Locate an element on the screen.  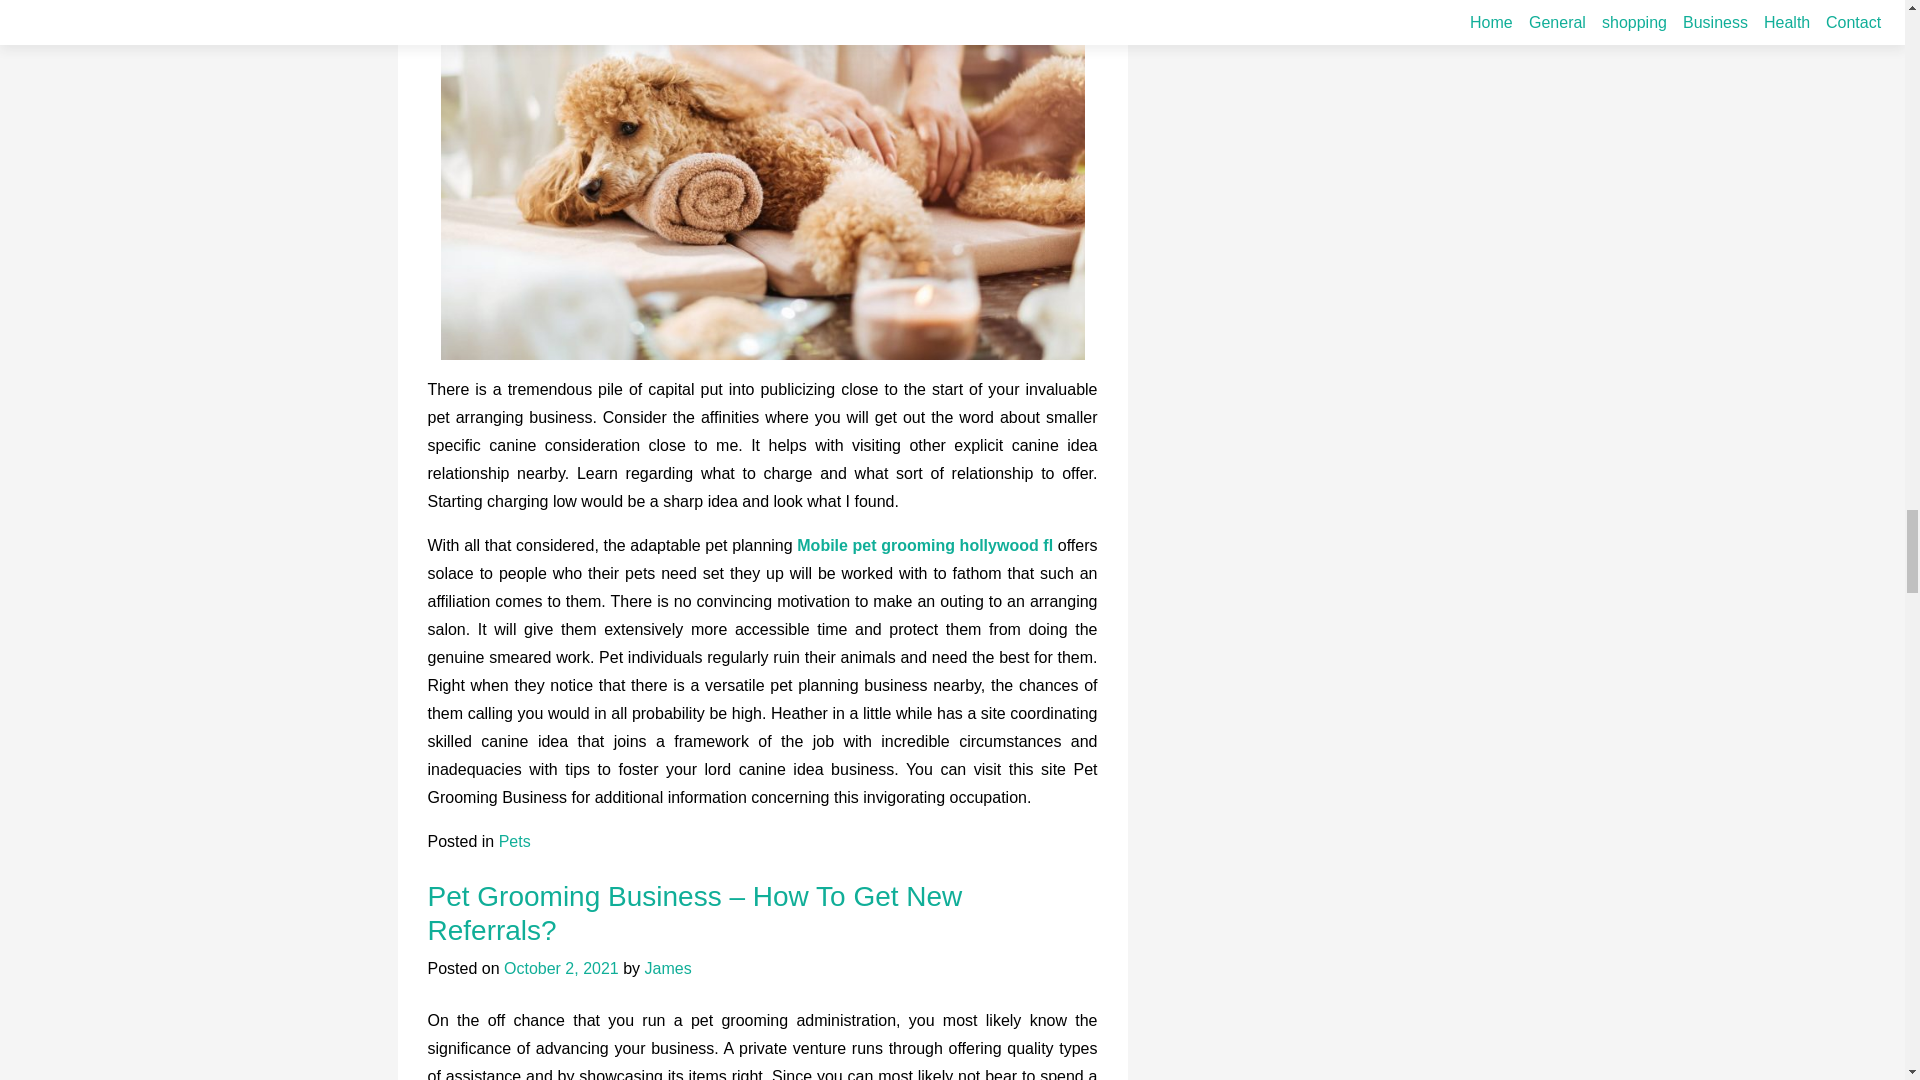
Pets is located at coordinates (515, 840).